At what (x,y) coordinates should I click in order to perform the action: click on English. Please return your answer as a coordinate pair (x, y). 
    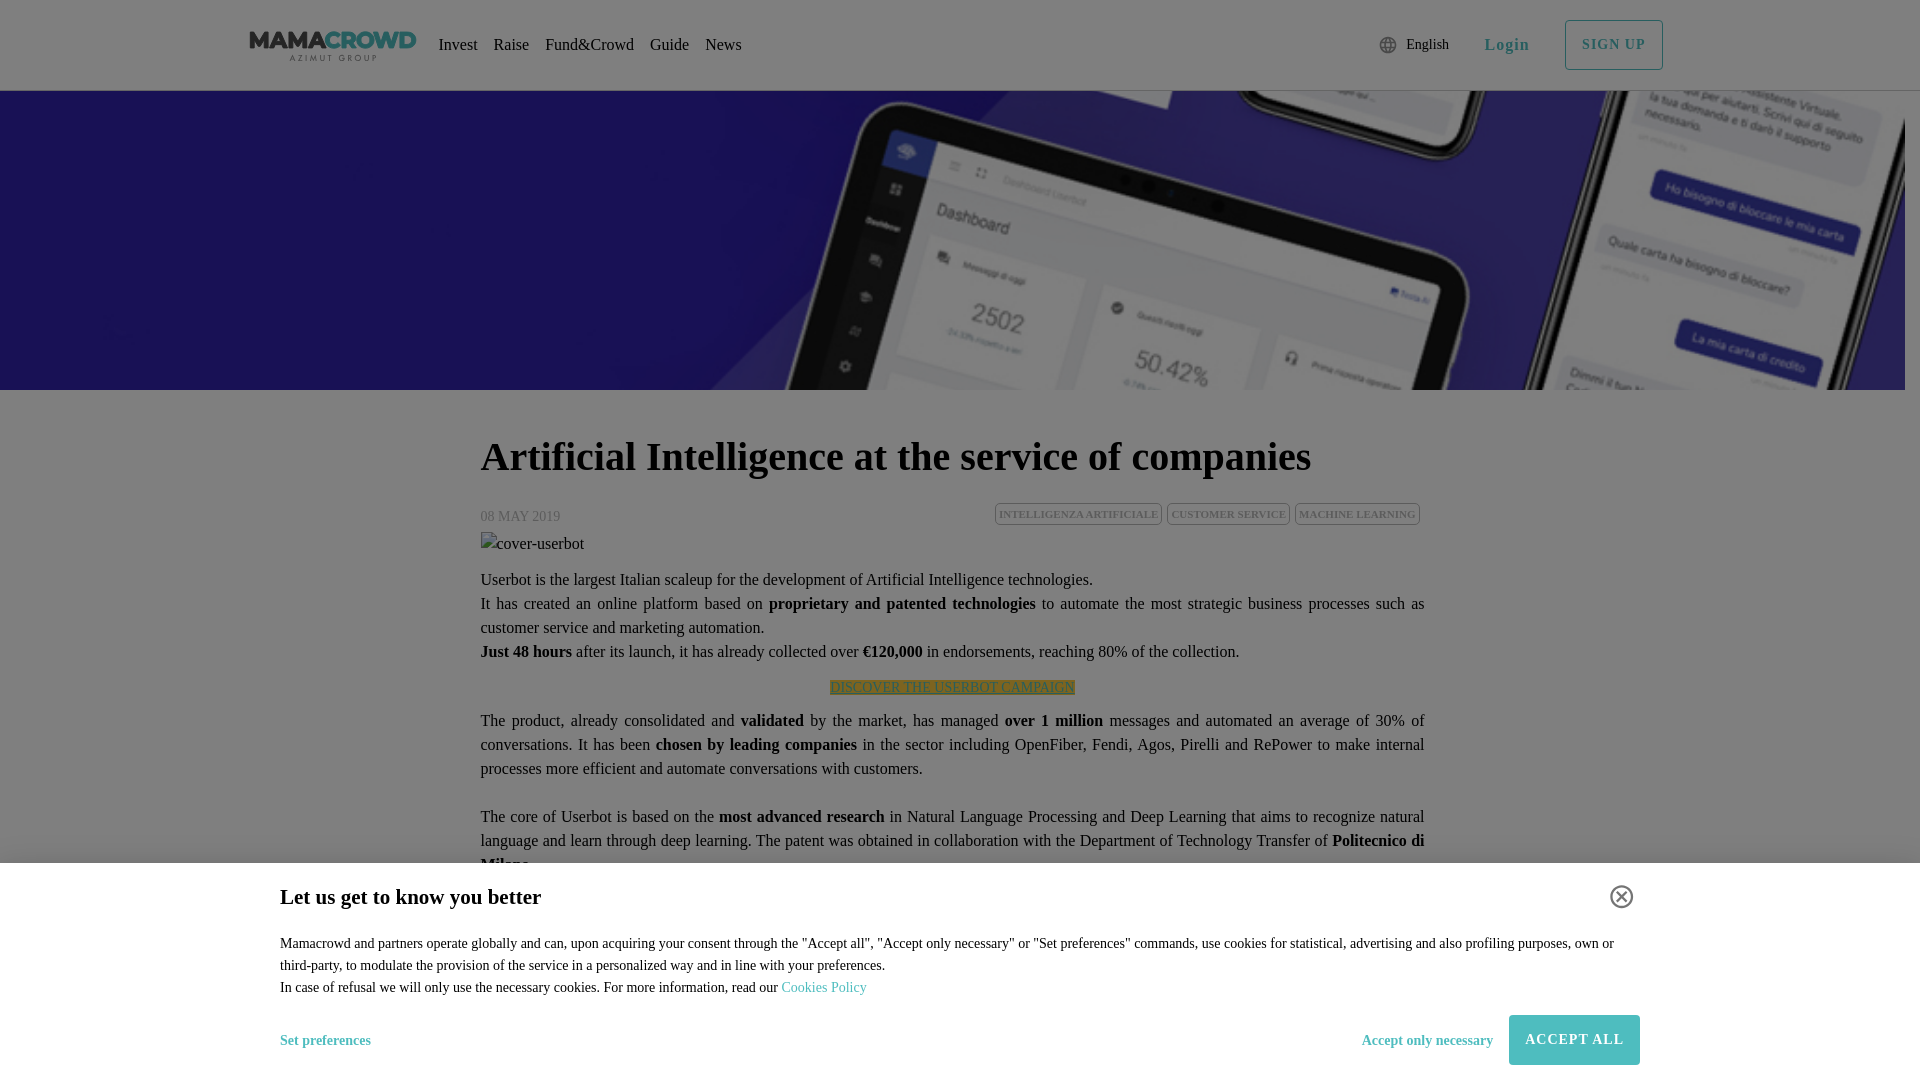
    Looking at the image, I should click on (1416, 45).